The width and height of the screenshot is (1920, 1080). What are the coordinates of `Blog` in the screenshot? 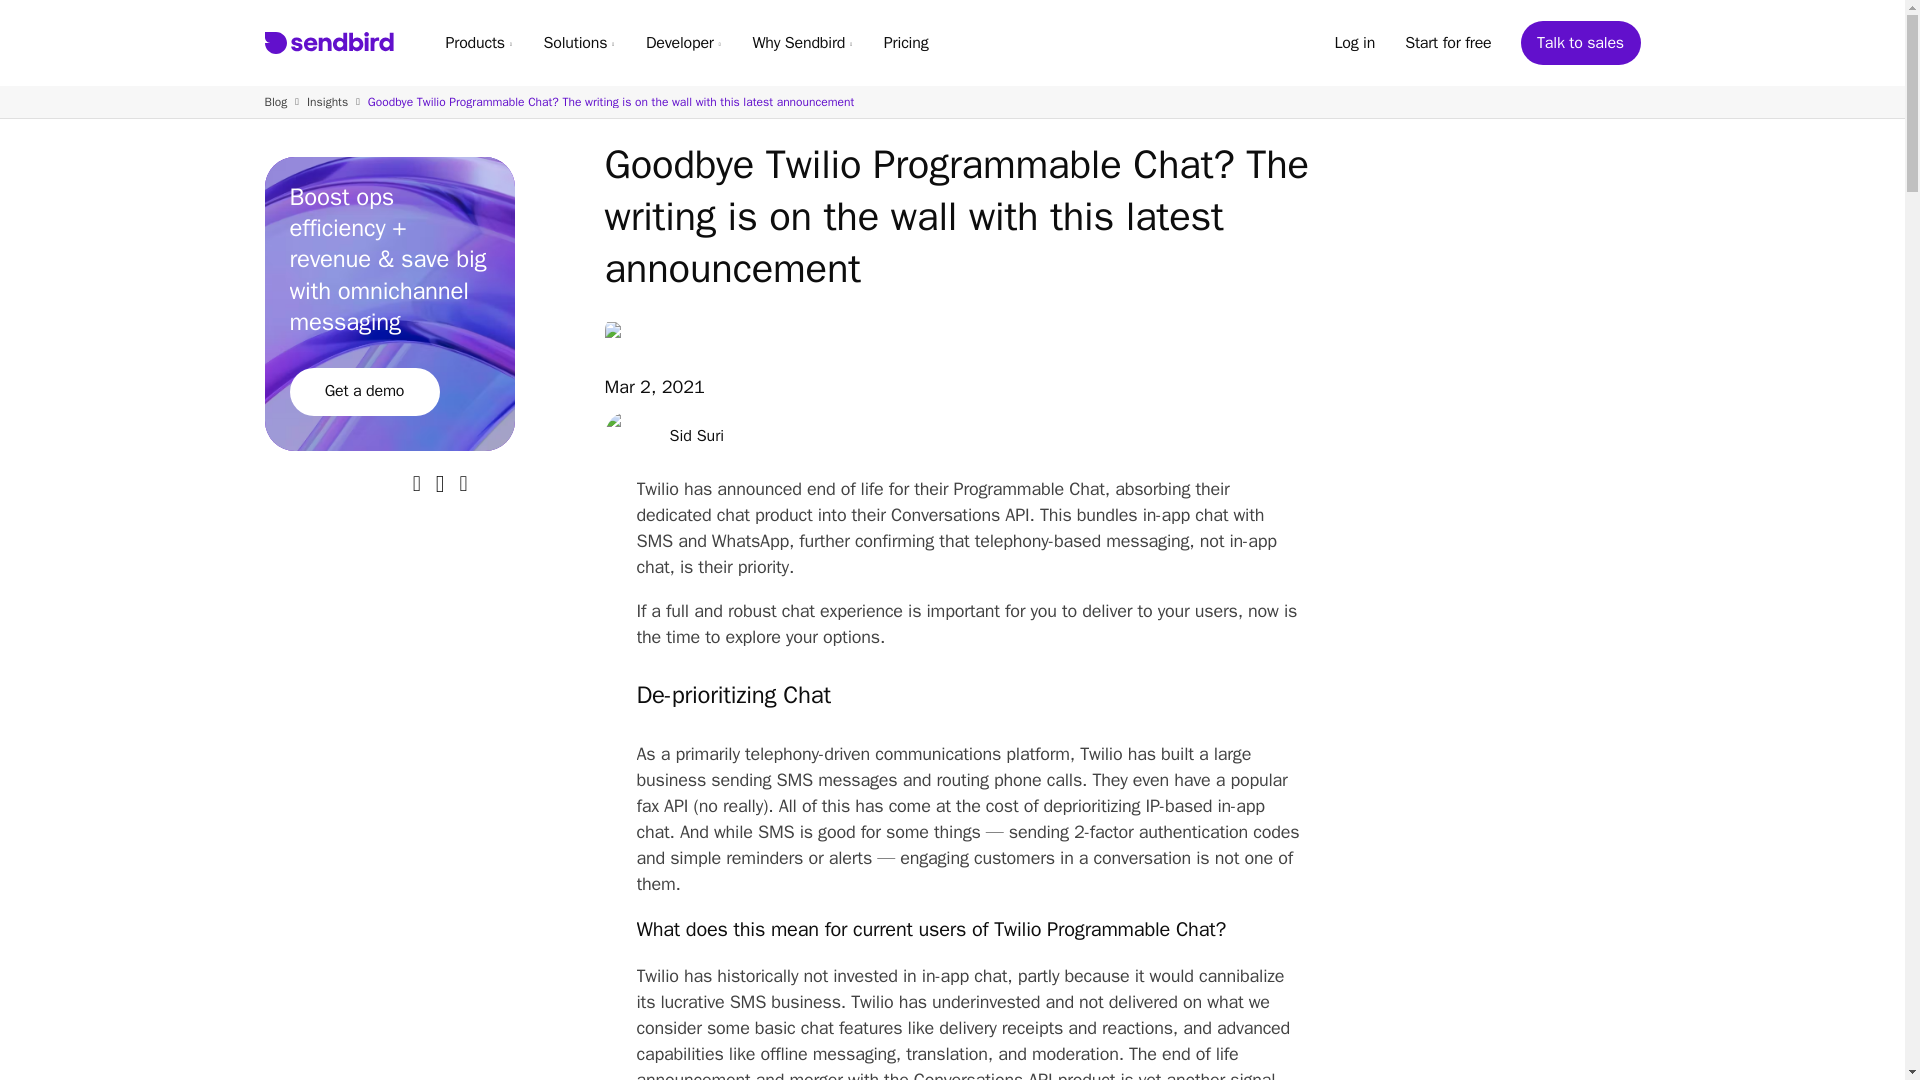 It's located at (275, 102).